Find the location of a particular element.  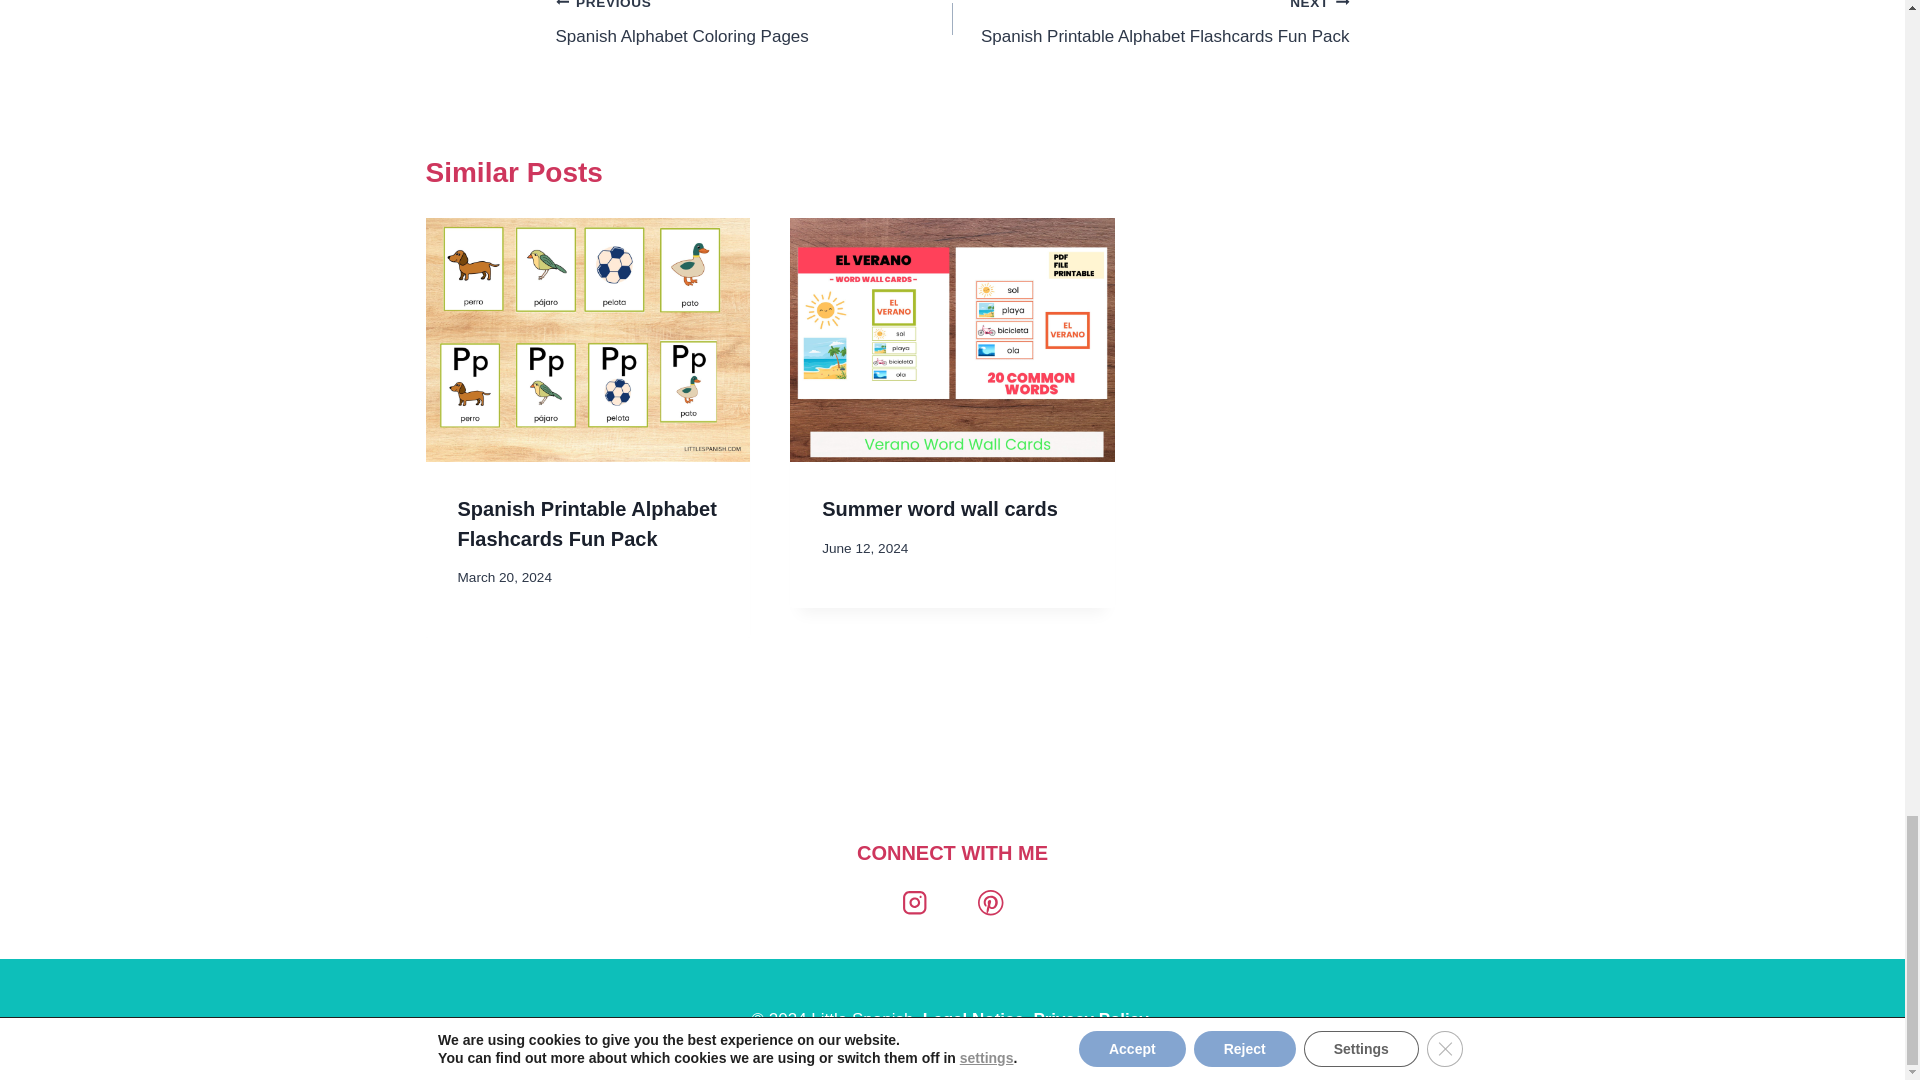

Legal Notice is located at coordinates (1150, 25).